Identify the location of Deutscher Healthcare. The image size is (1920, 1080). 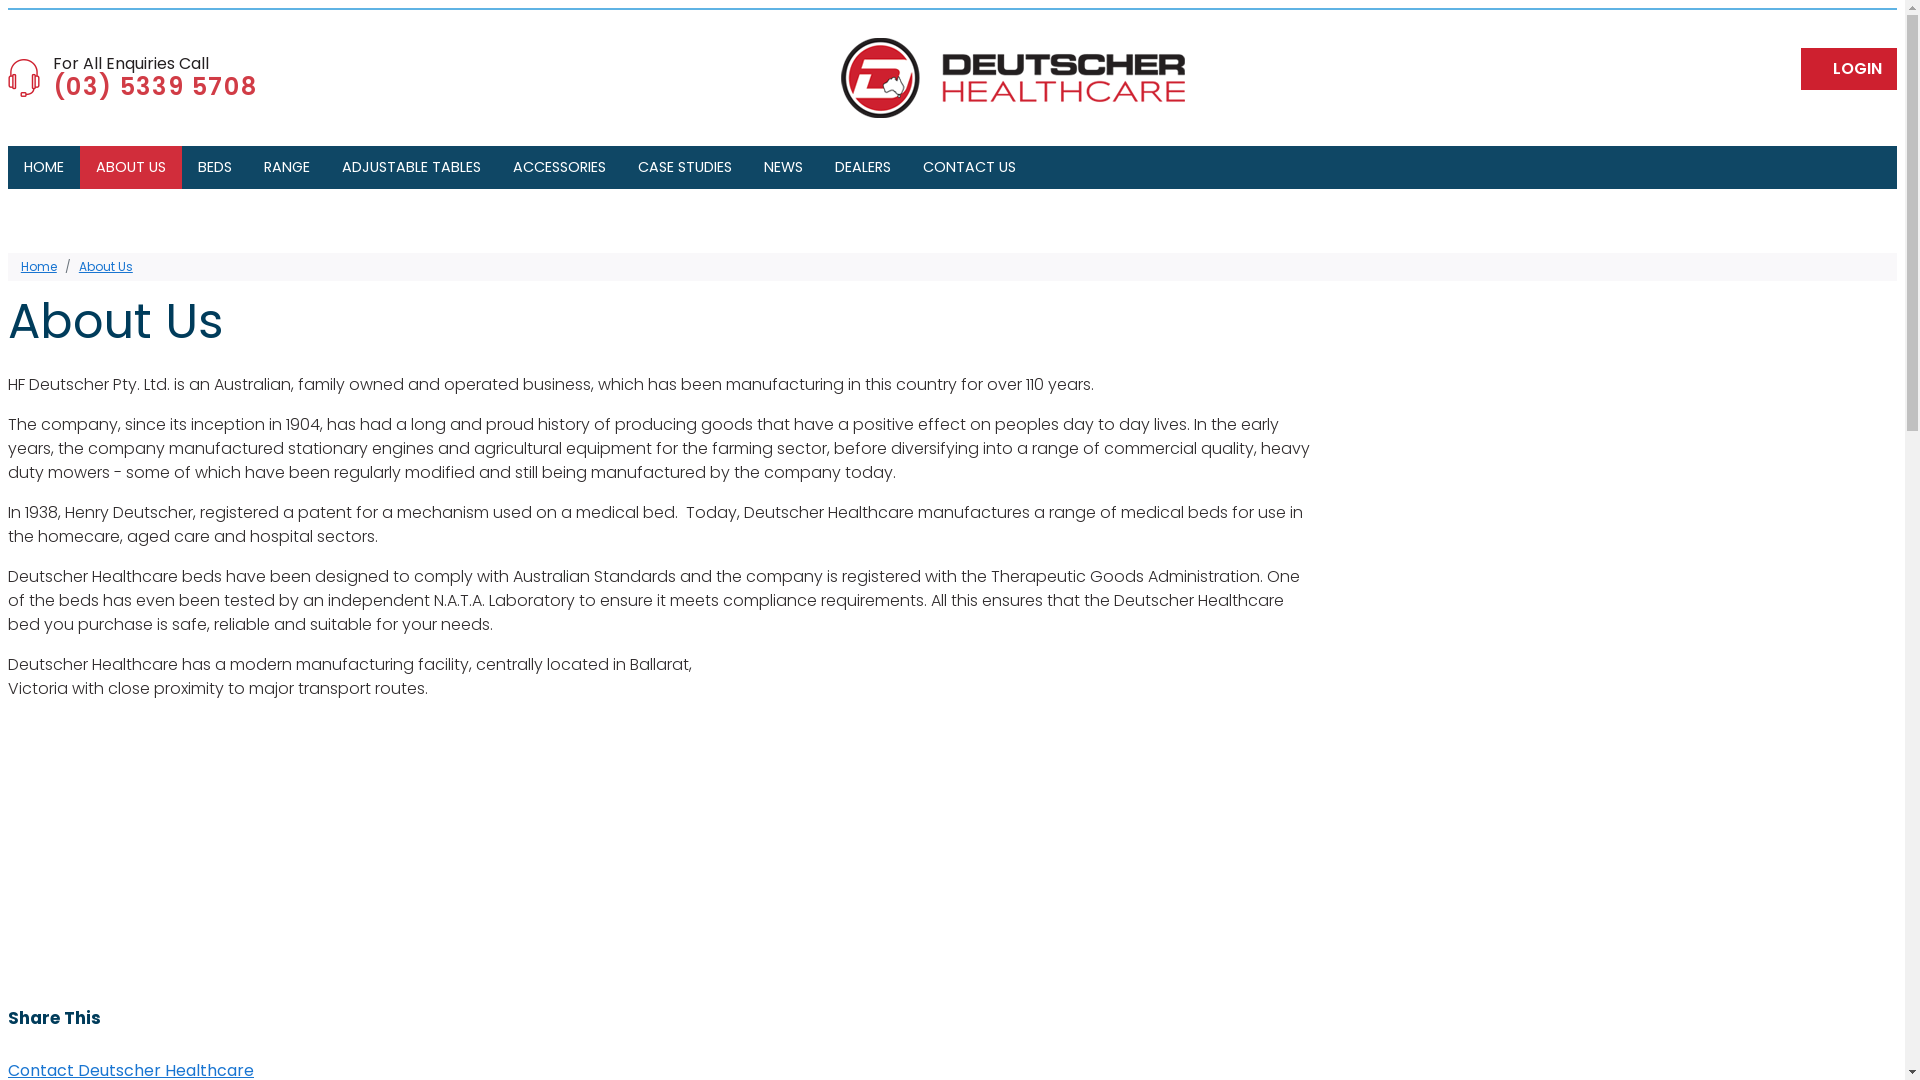
(1013, 78).